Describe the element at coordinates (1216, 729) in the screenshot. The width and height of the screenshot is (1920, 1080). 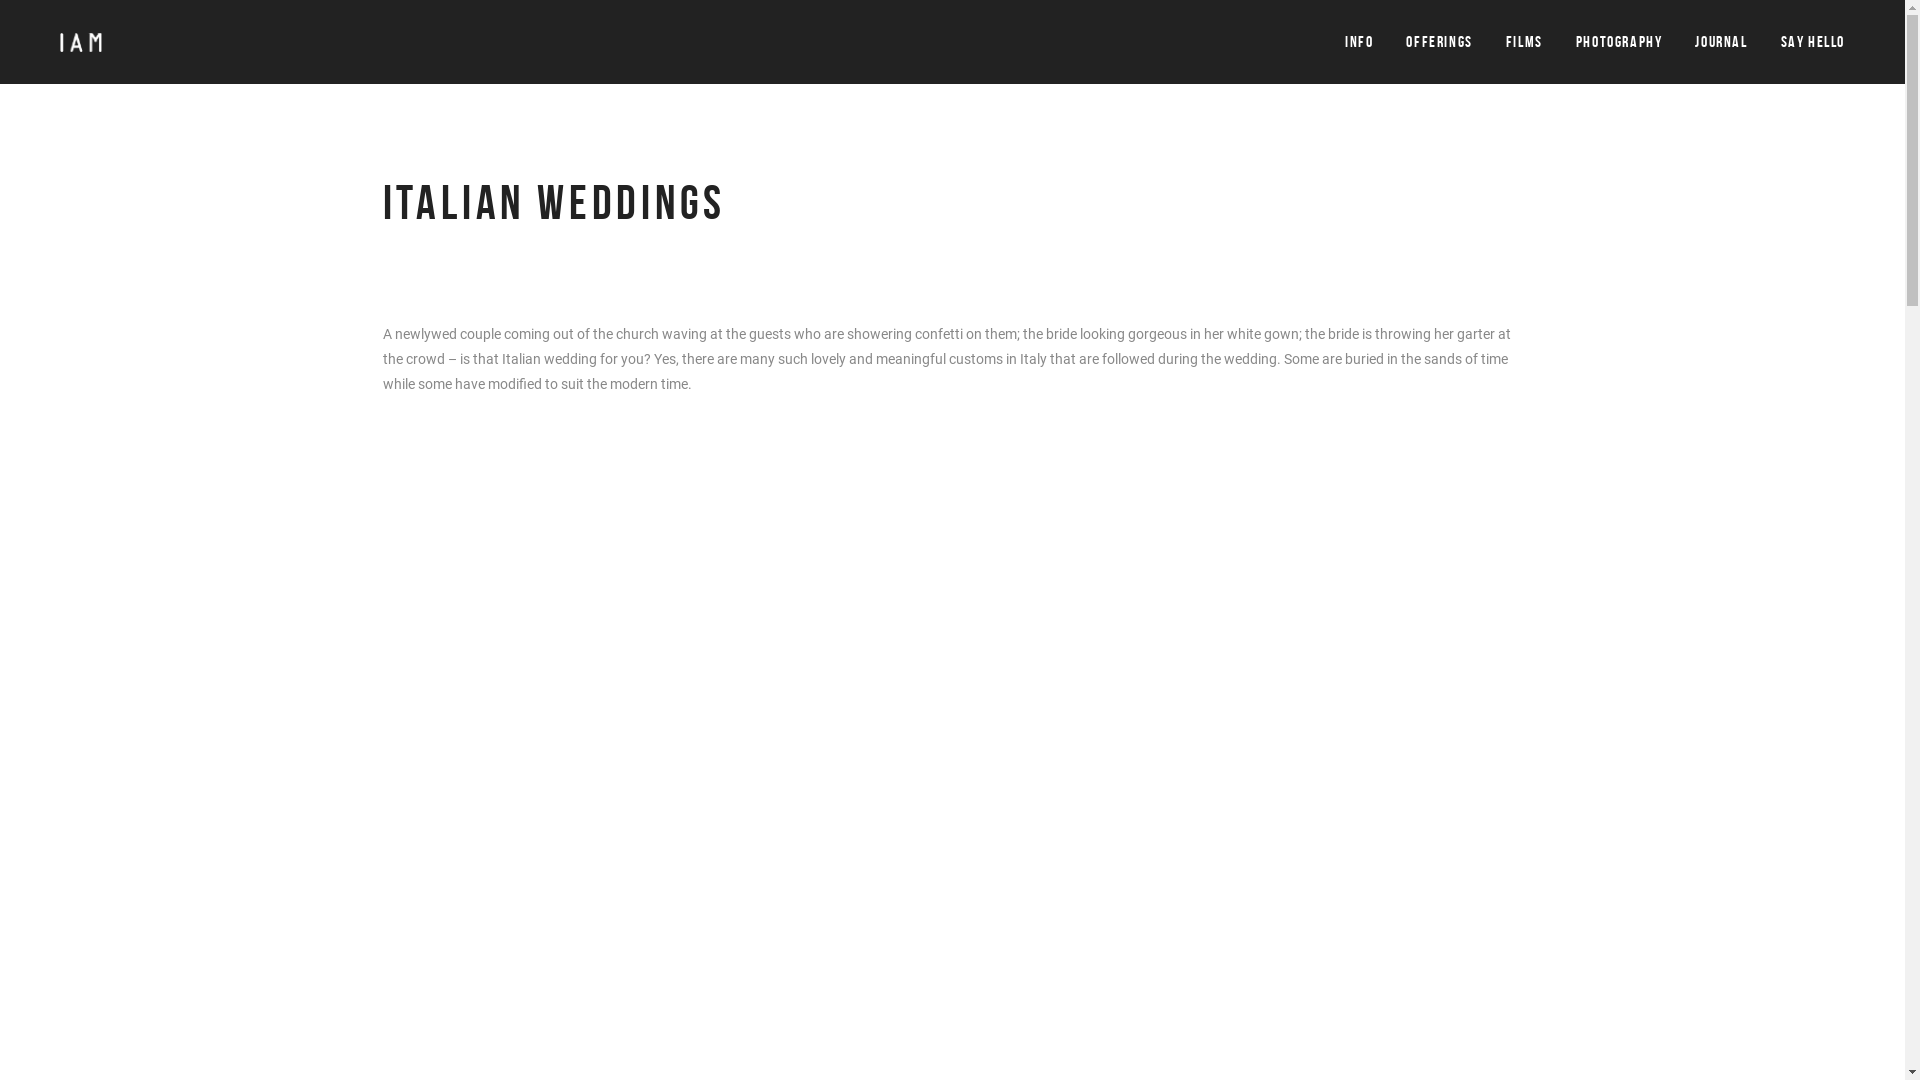
I see `Pre Wedding Film` at that location.